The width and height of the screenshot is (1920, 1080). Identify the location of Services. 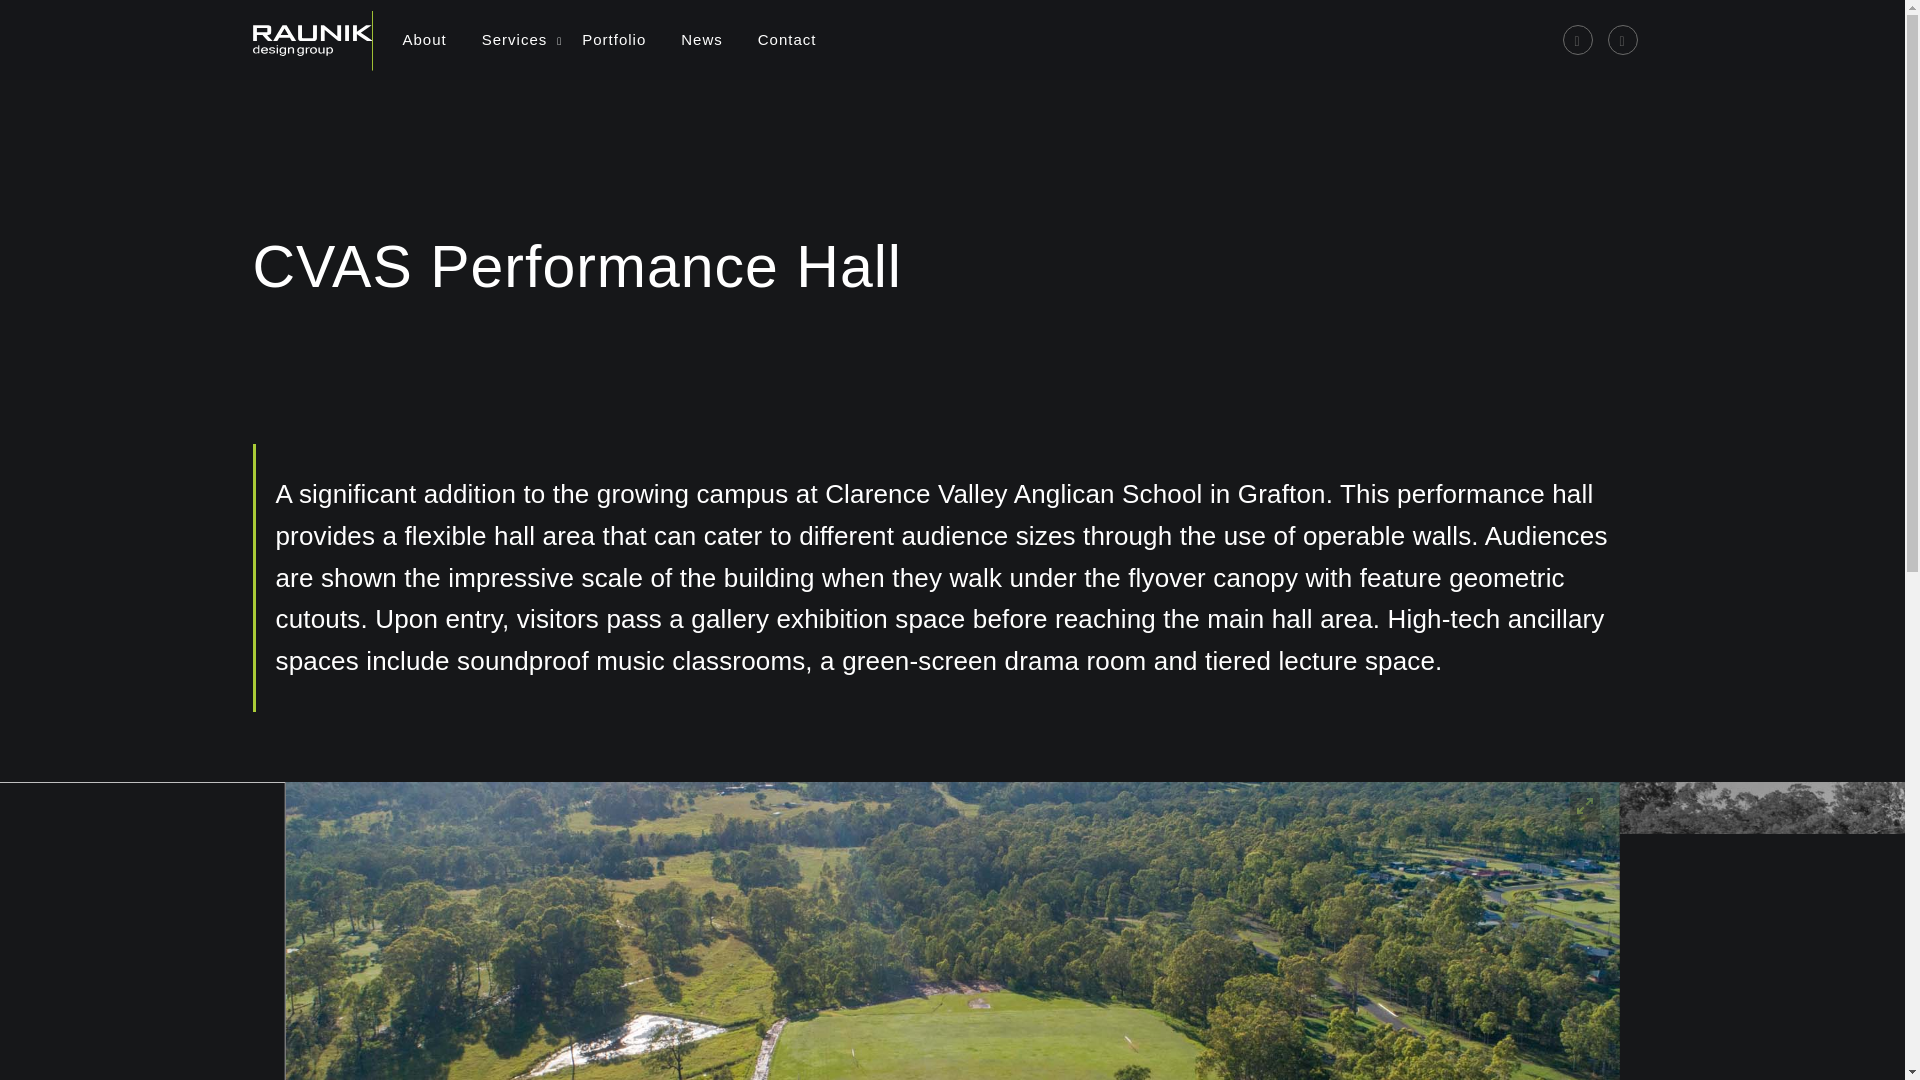
(514, 39).